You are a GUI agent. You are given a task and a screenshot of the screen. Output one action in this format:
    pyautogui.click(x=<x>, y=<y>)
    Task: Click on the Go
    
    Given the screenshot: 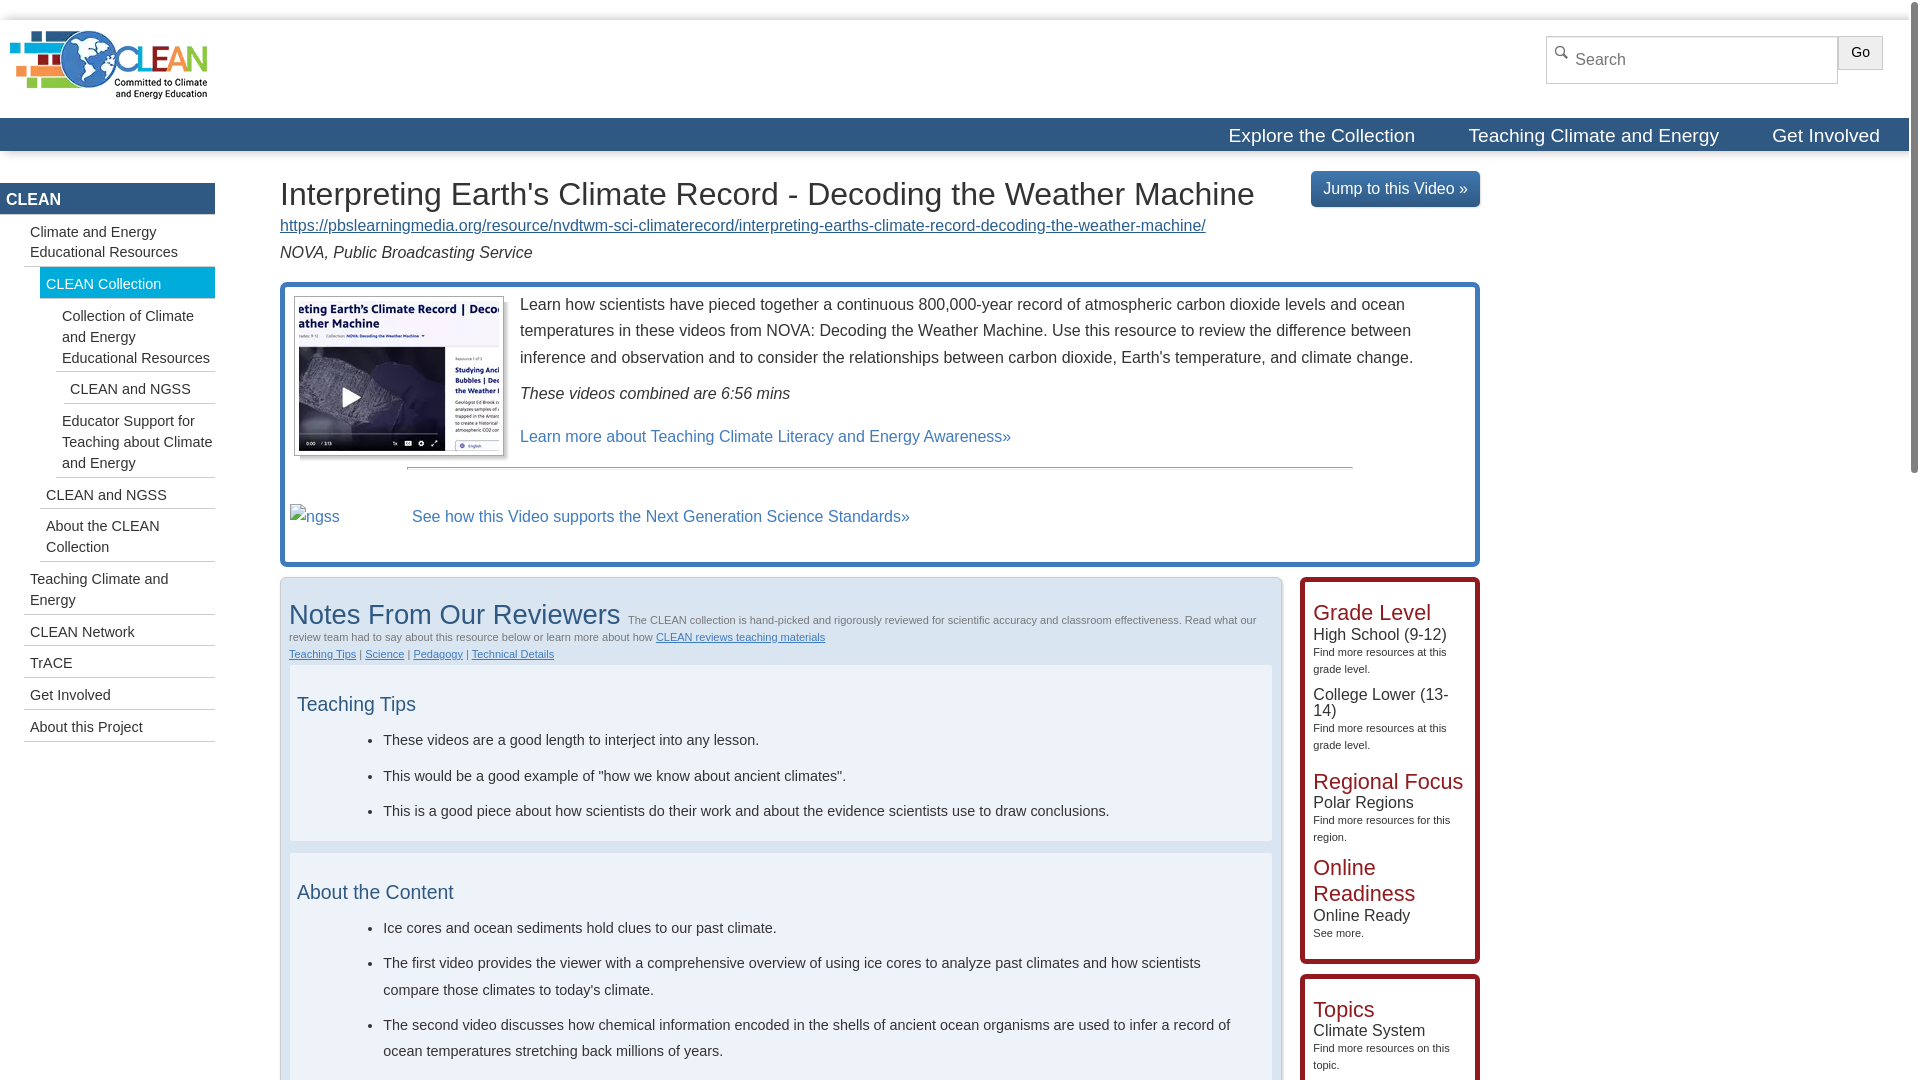 What is the action you would take?
    pyautogui.click(x=437, y=654)
    